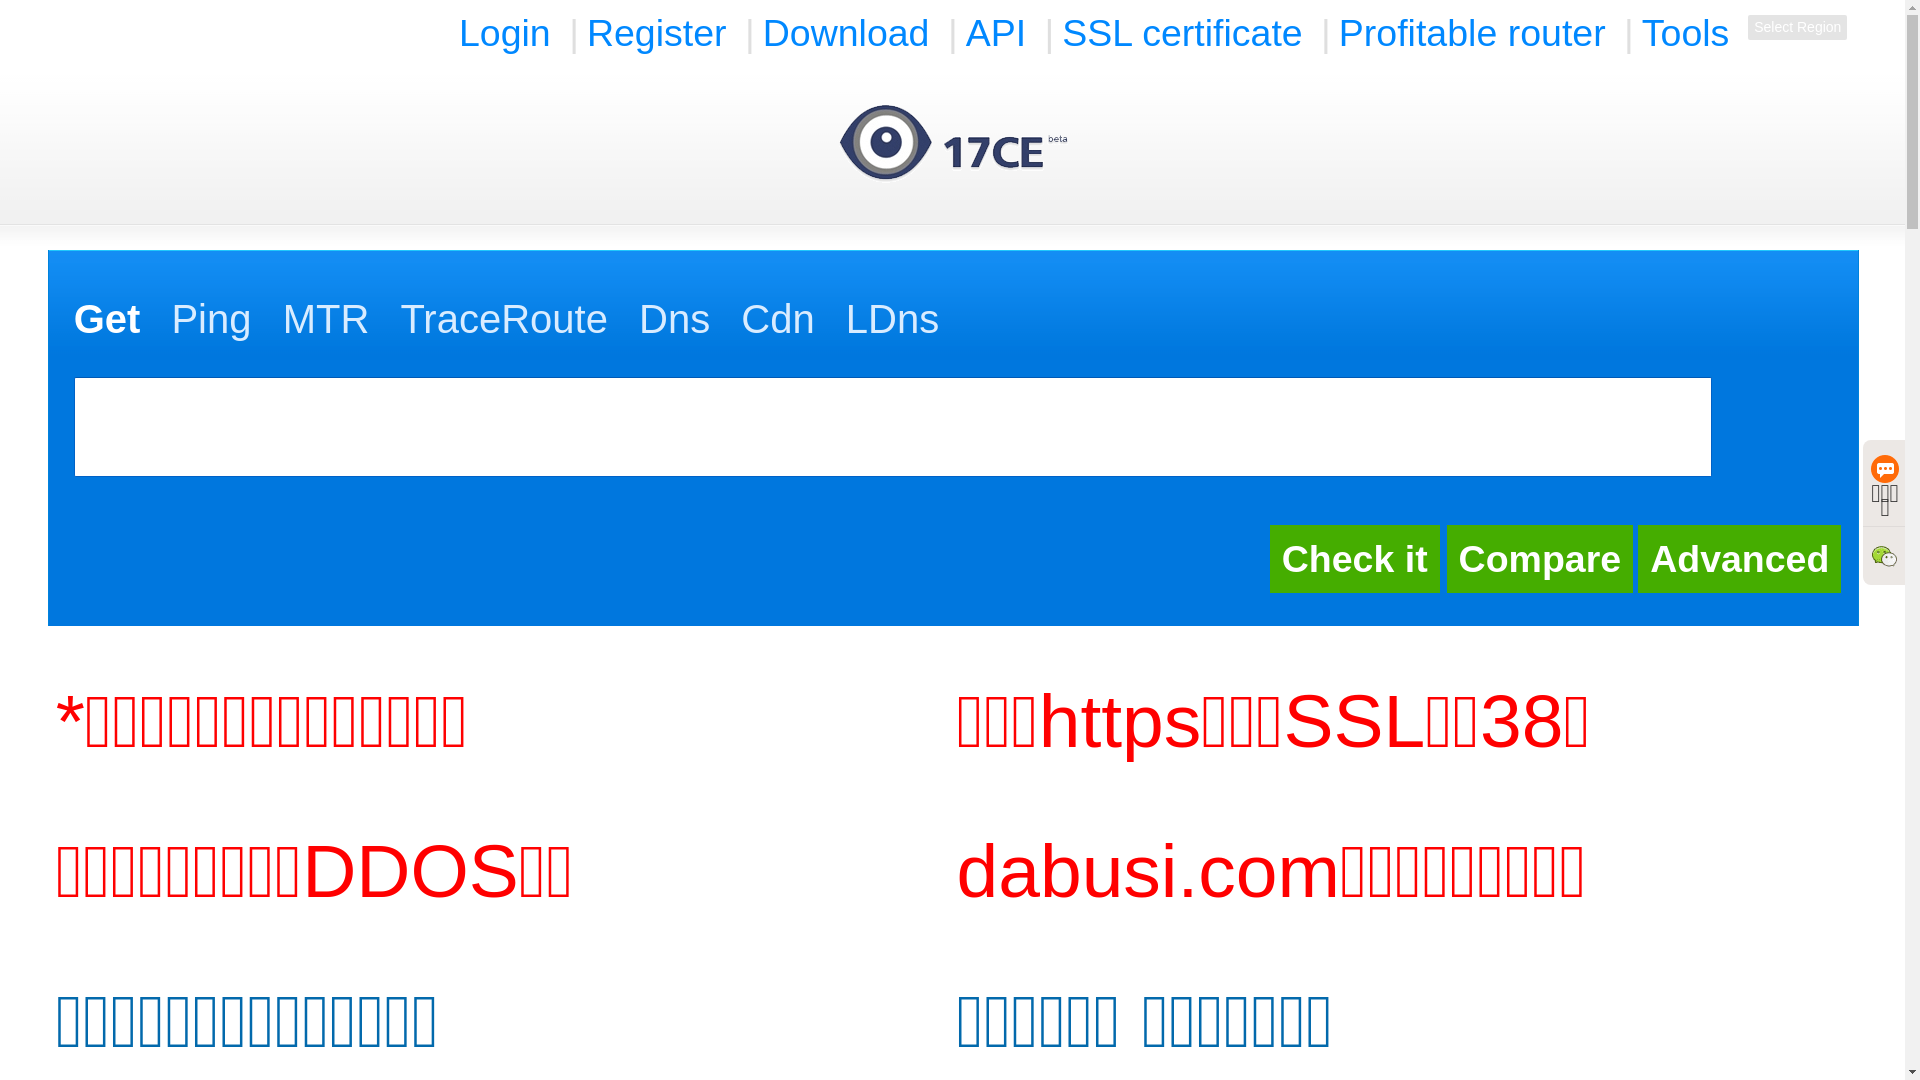 The width and height of the screenshot is (1920, 1080). Describe the element at coordinates (211, 319) in the screenshot. I see `Ping` at that location.